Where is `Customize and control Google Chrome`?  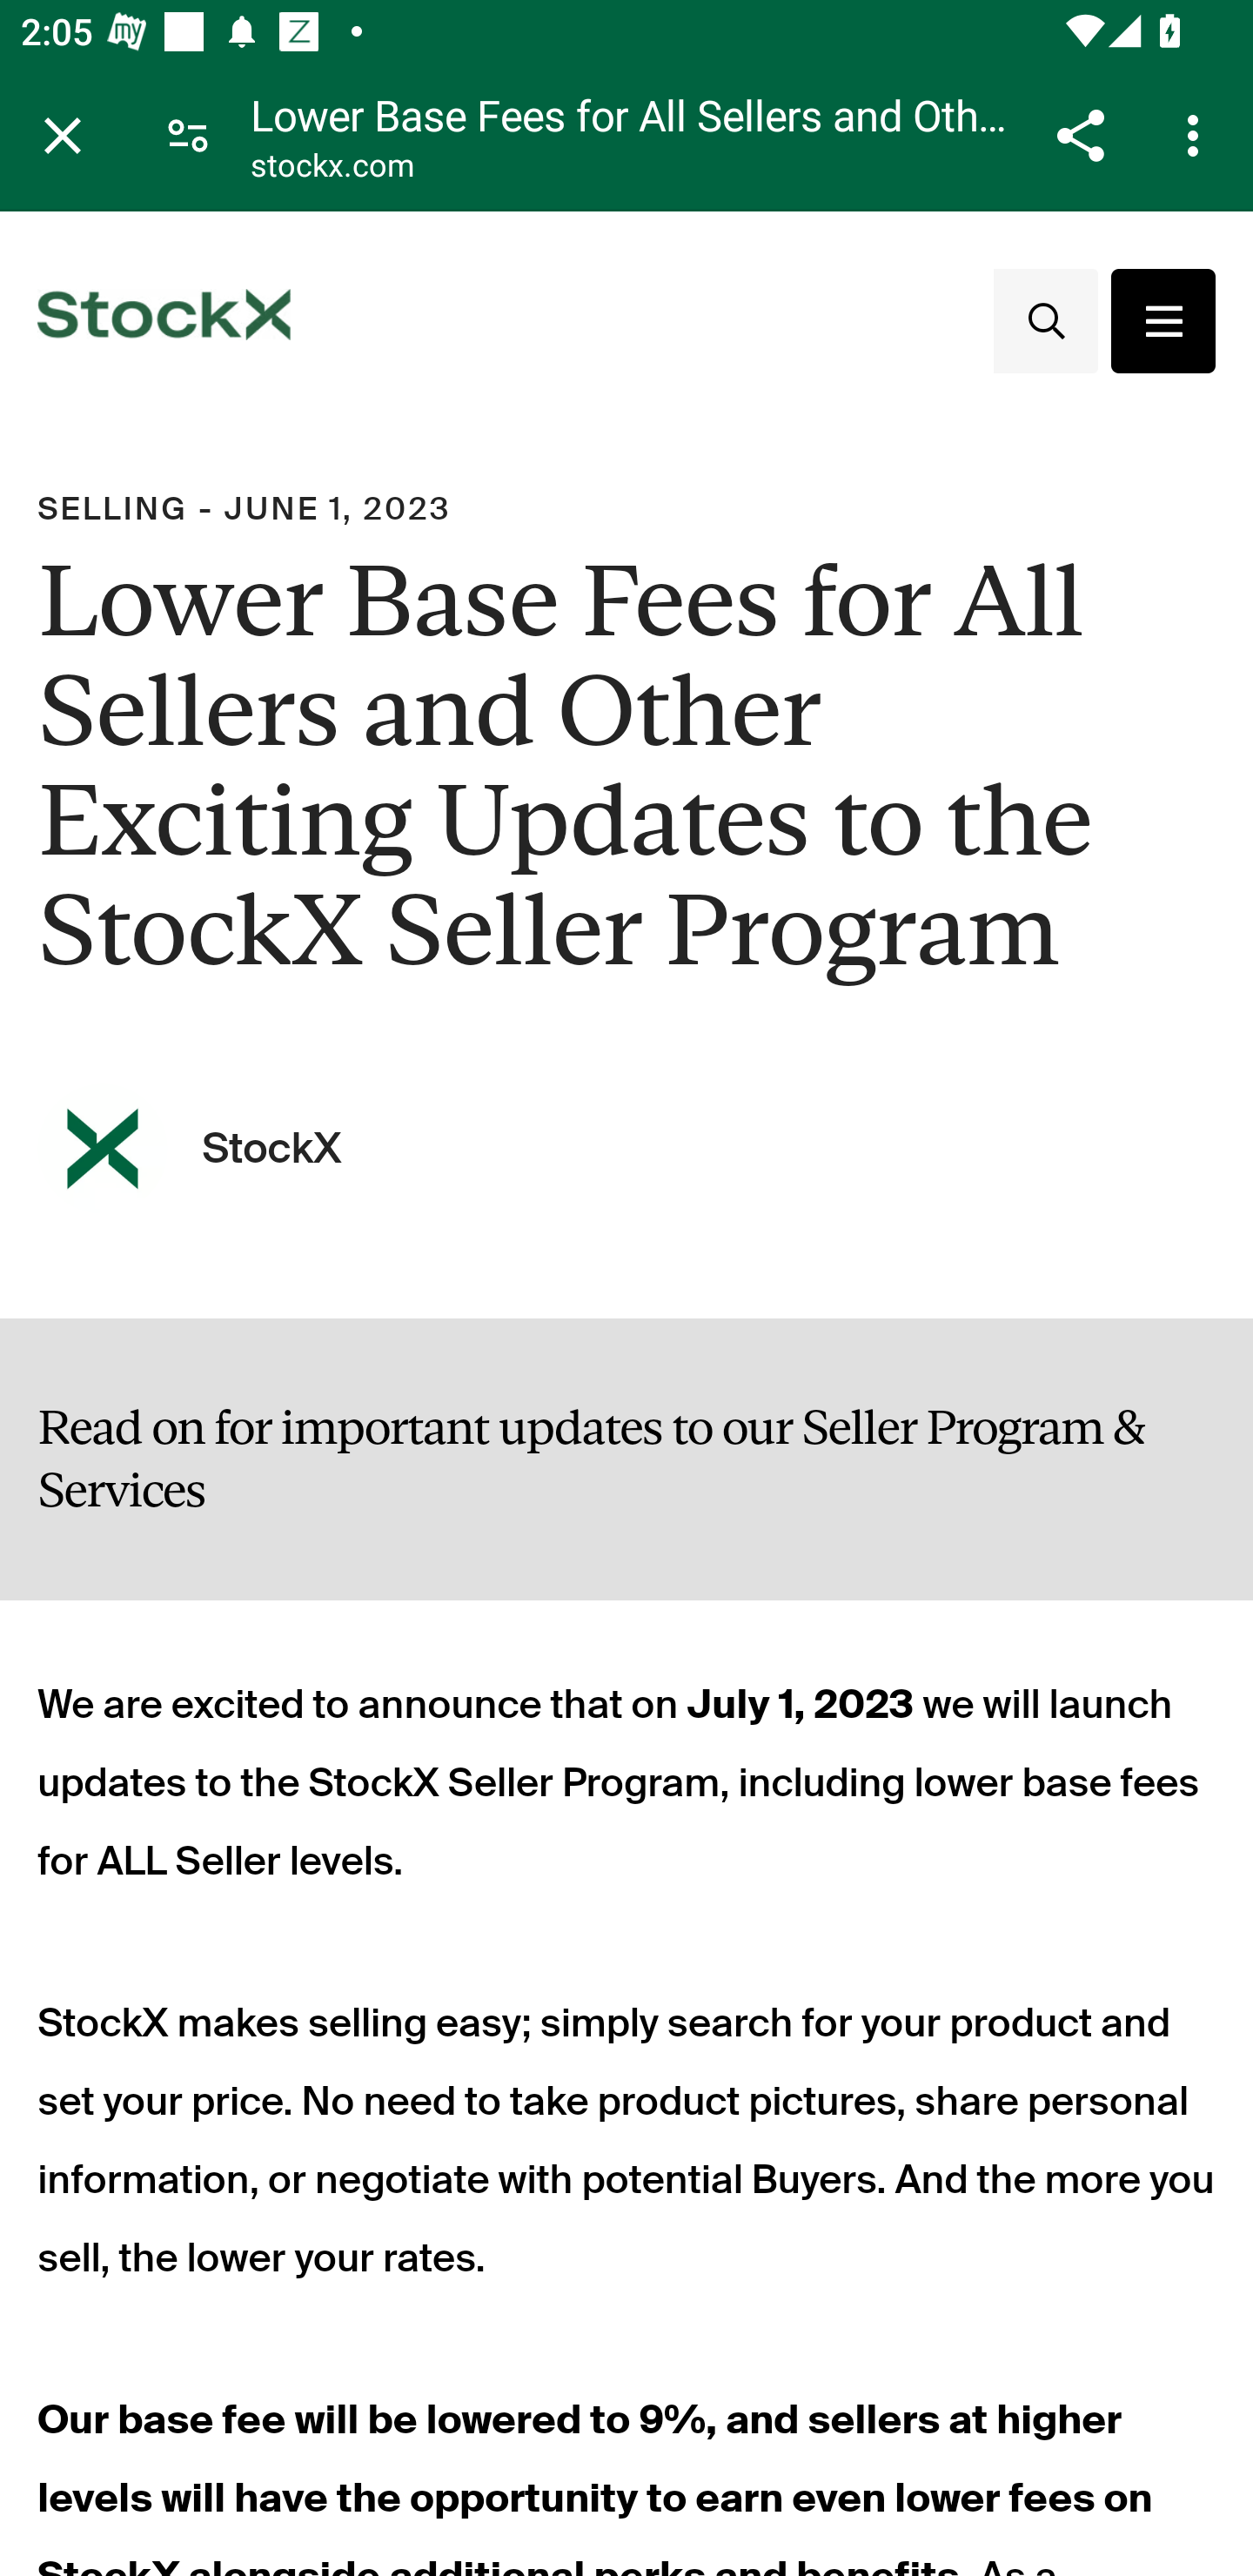 Customize and control Google Chrome is located at coordinates (1197, 135).